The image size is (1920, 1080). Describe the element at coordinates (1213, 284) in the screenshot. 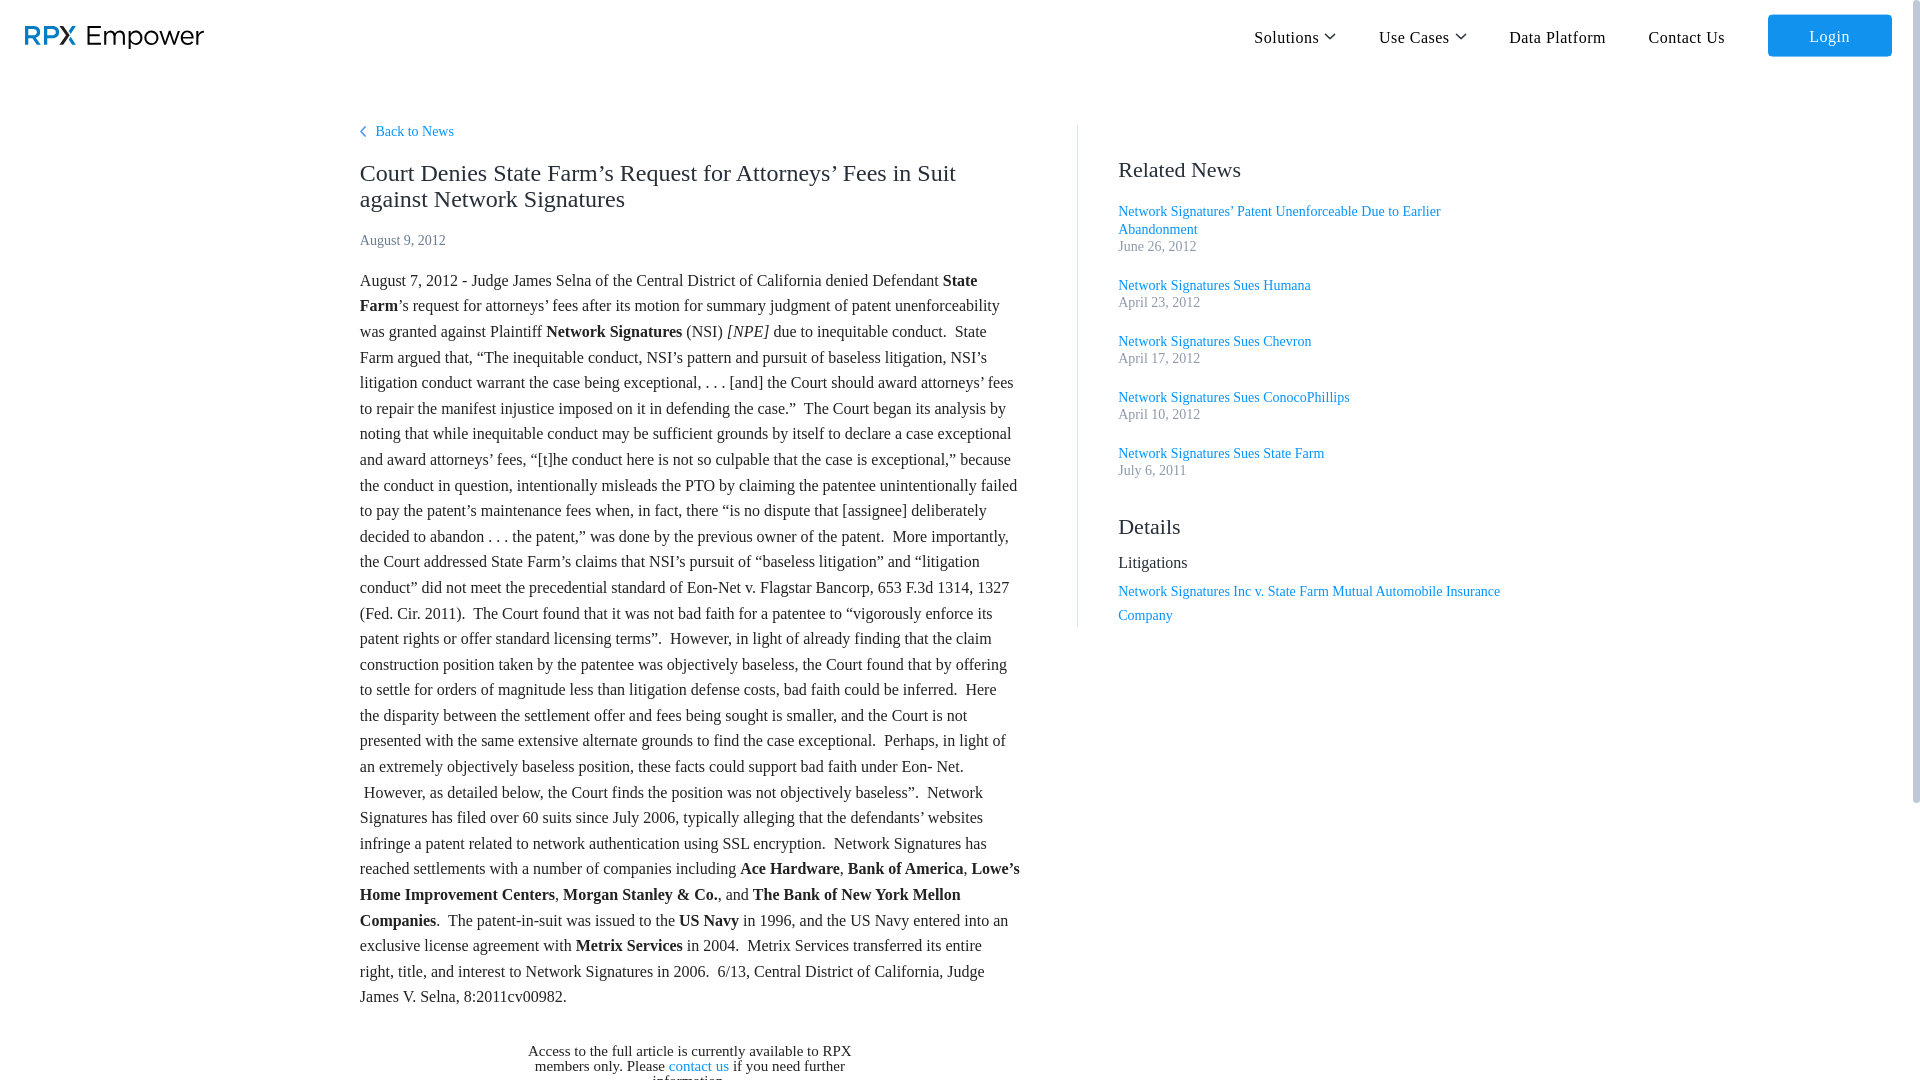

I see `Network Signatures Sues Humana` at that location.